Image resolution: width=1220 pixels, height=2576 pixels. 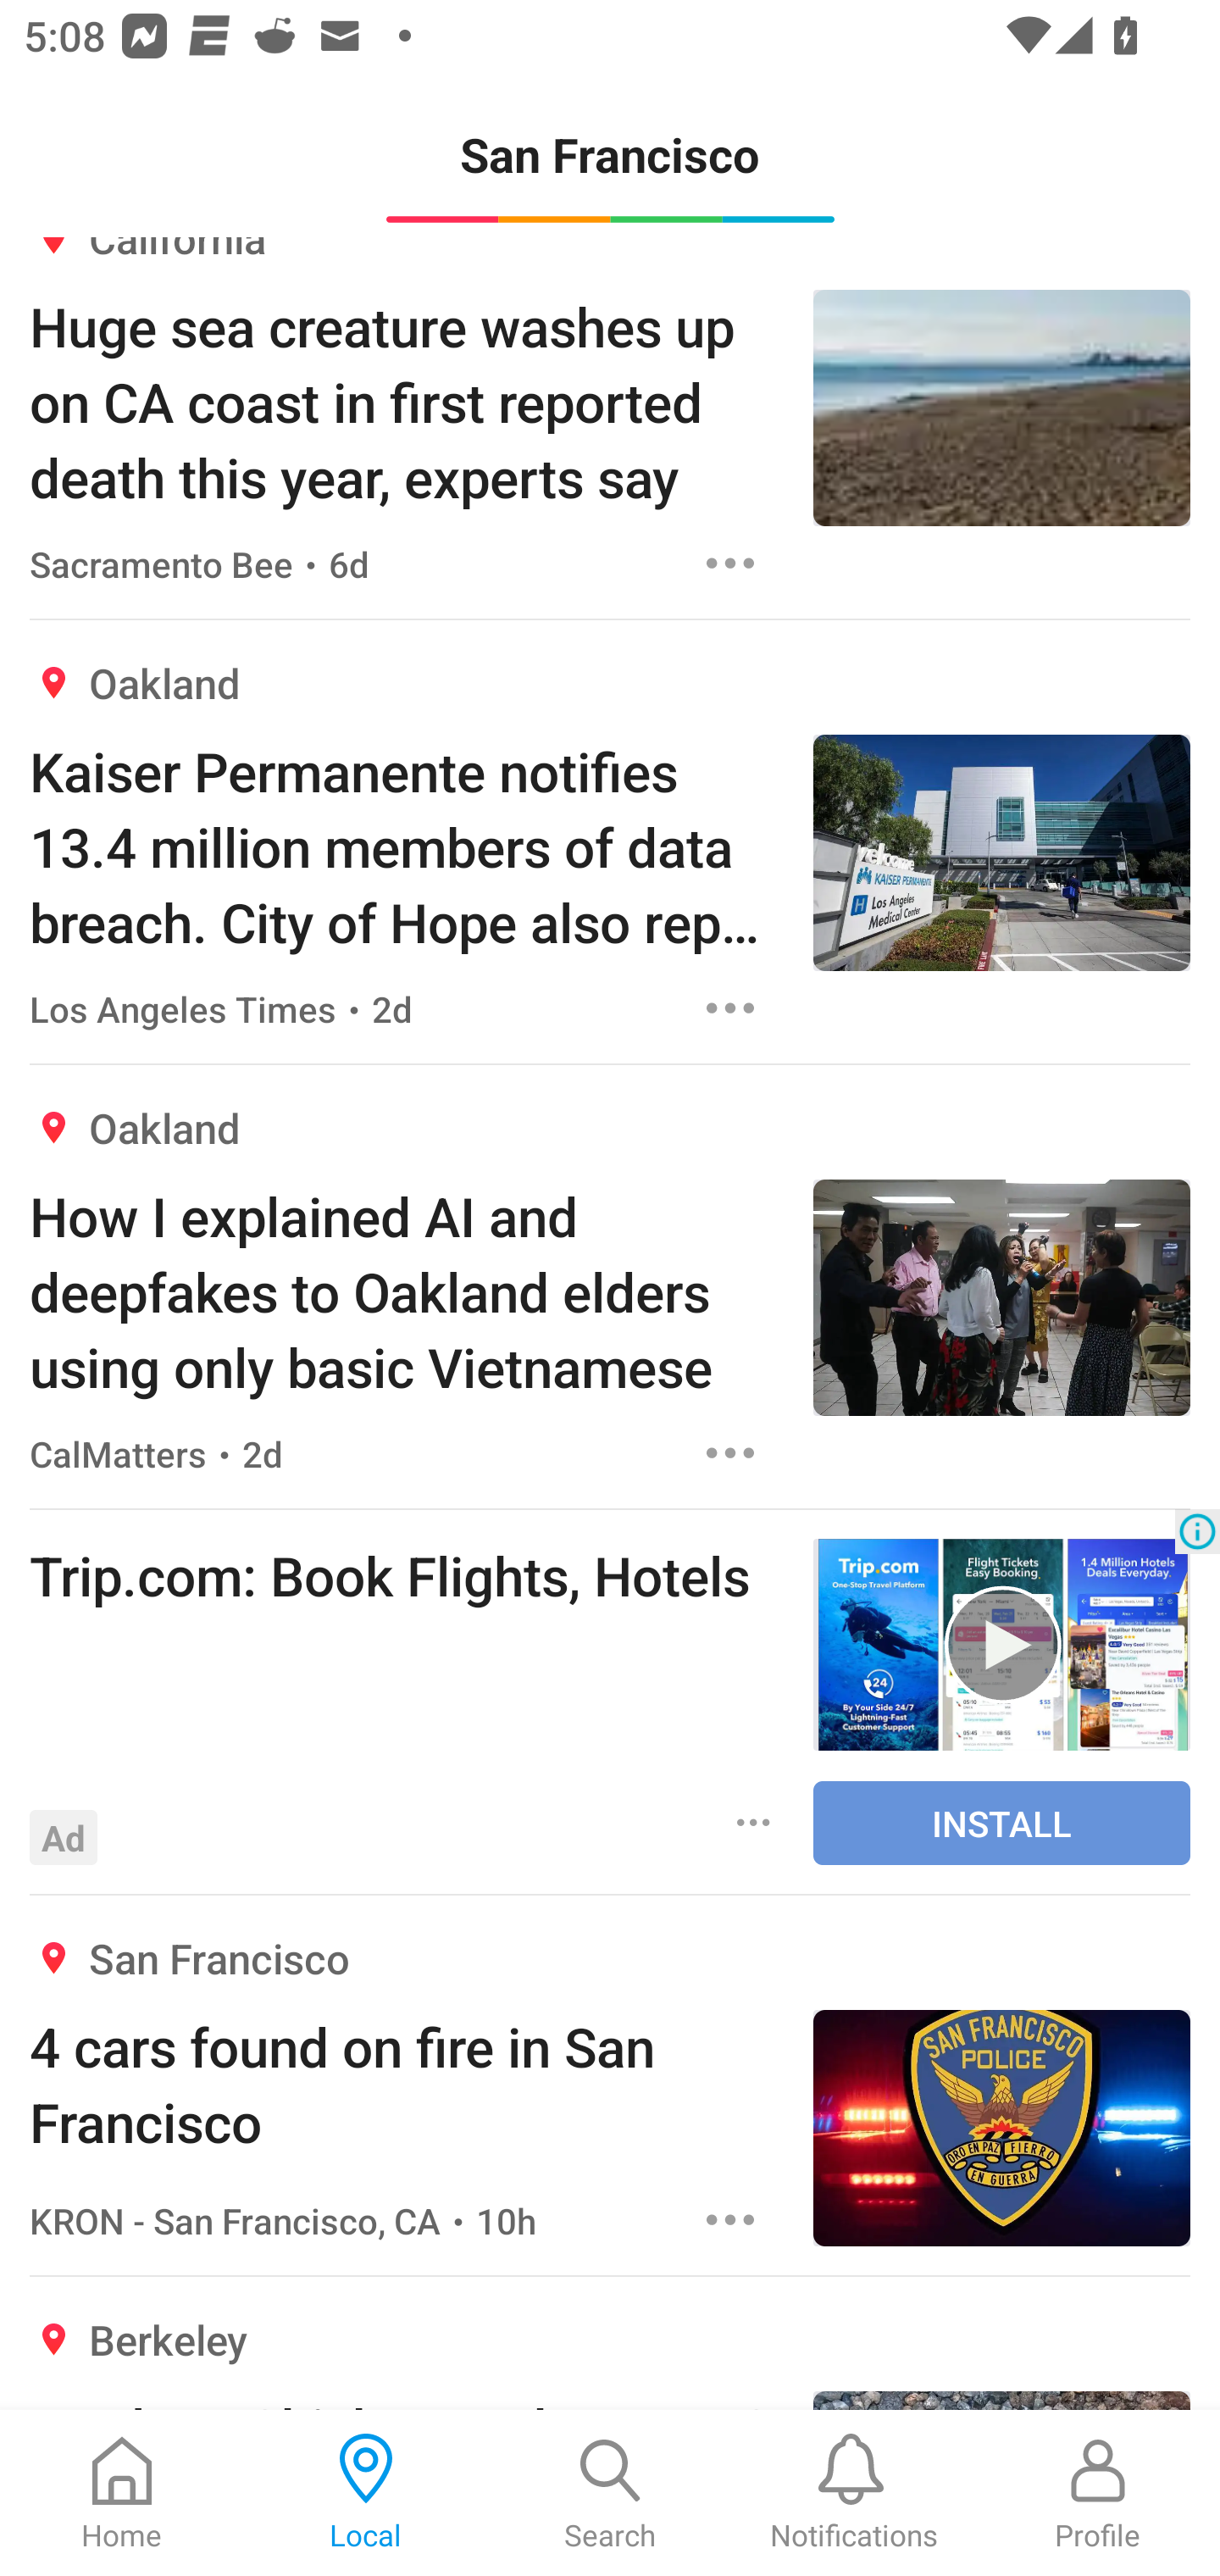 I want to click on Ad Choices Icon, so click(x=1197, y=1531).